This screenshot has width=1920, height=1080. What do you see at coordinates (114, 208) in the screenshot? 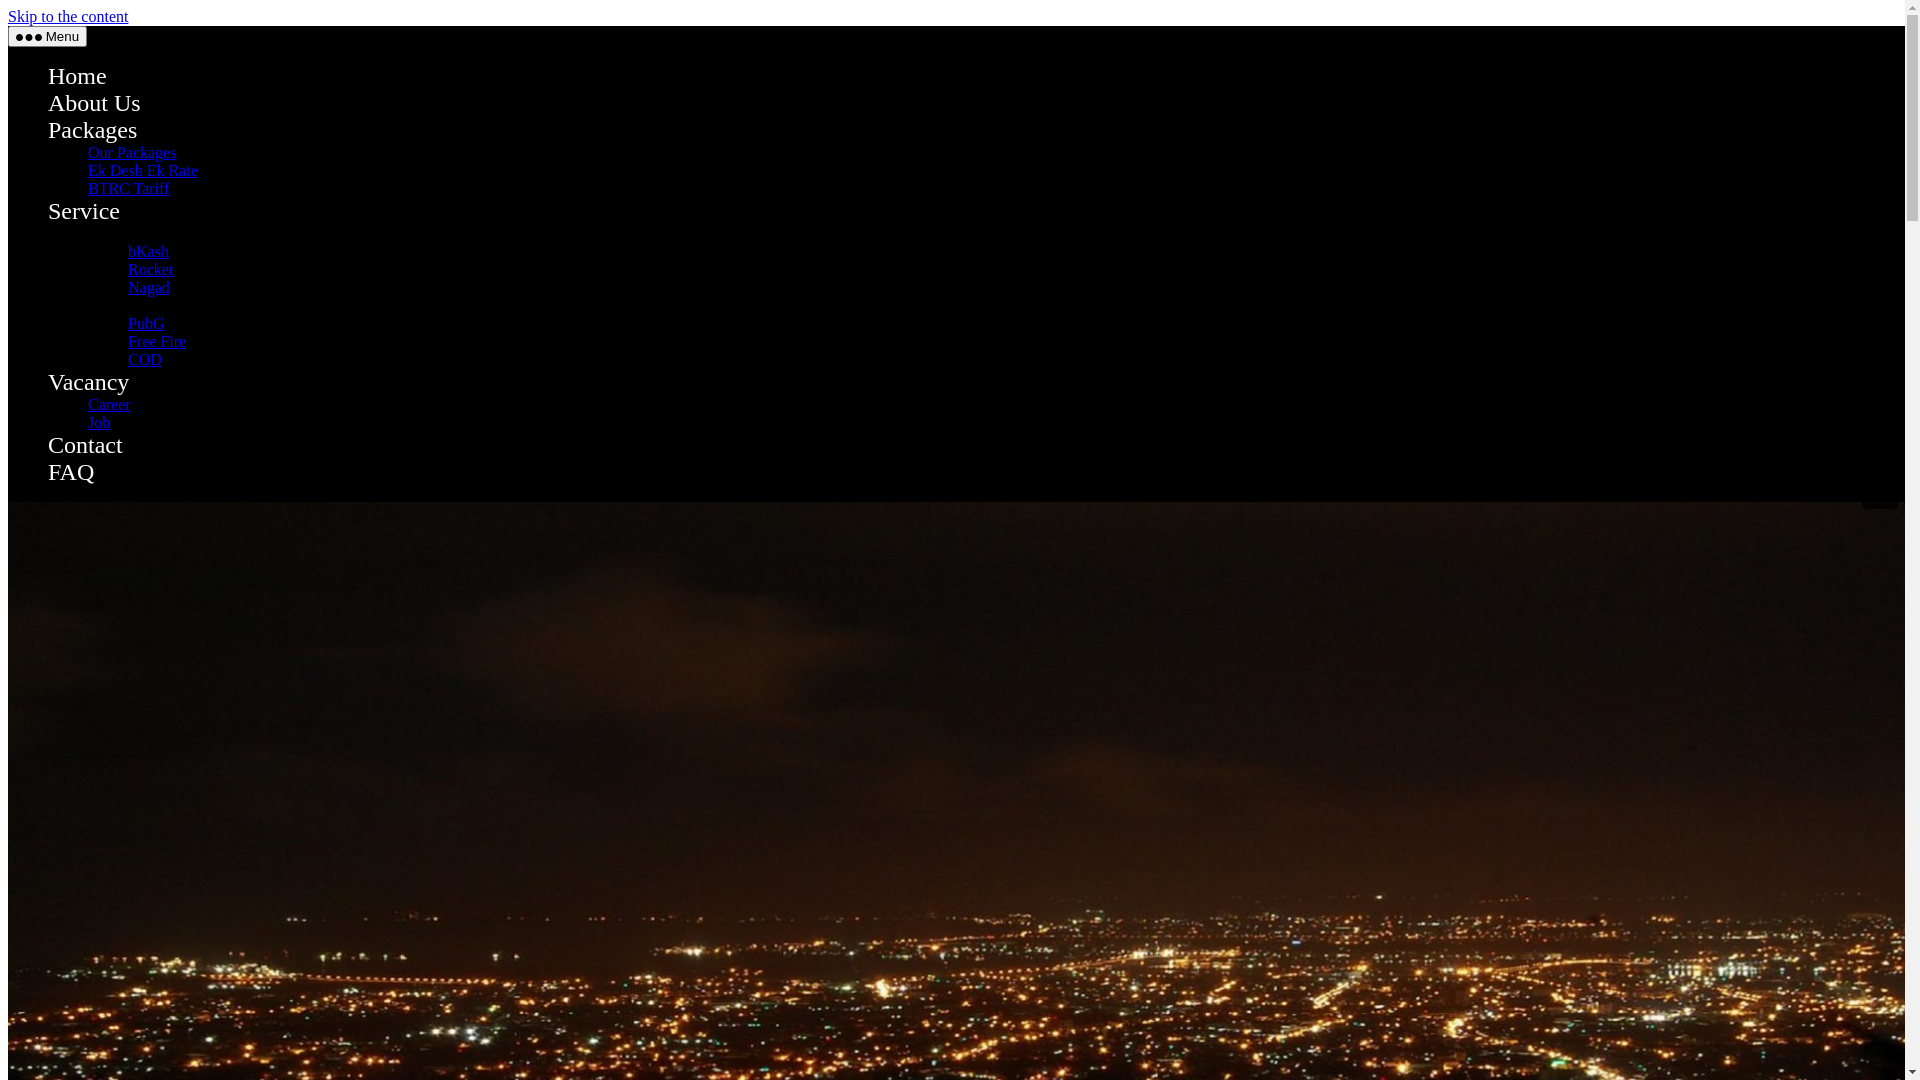
I see `Bill Pay` at bounding box center [114, 208].